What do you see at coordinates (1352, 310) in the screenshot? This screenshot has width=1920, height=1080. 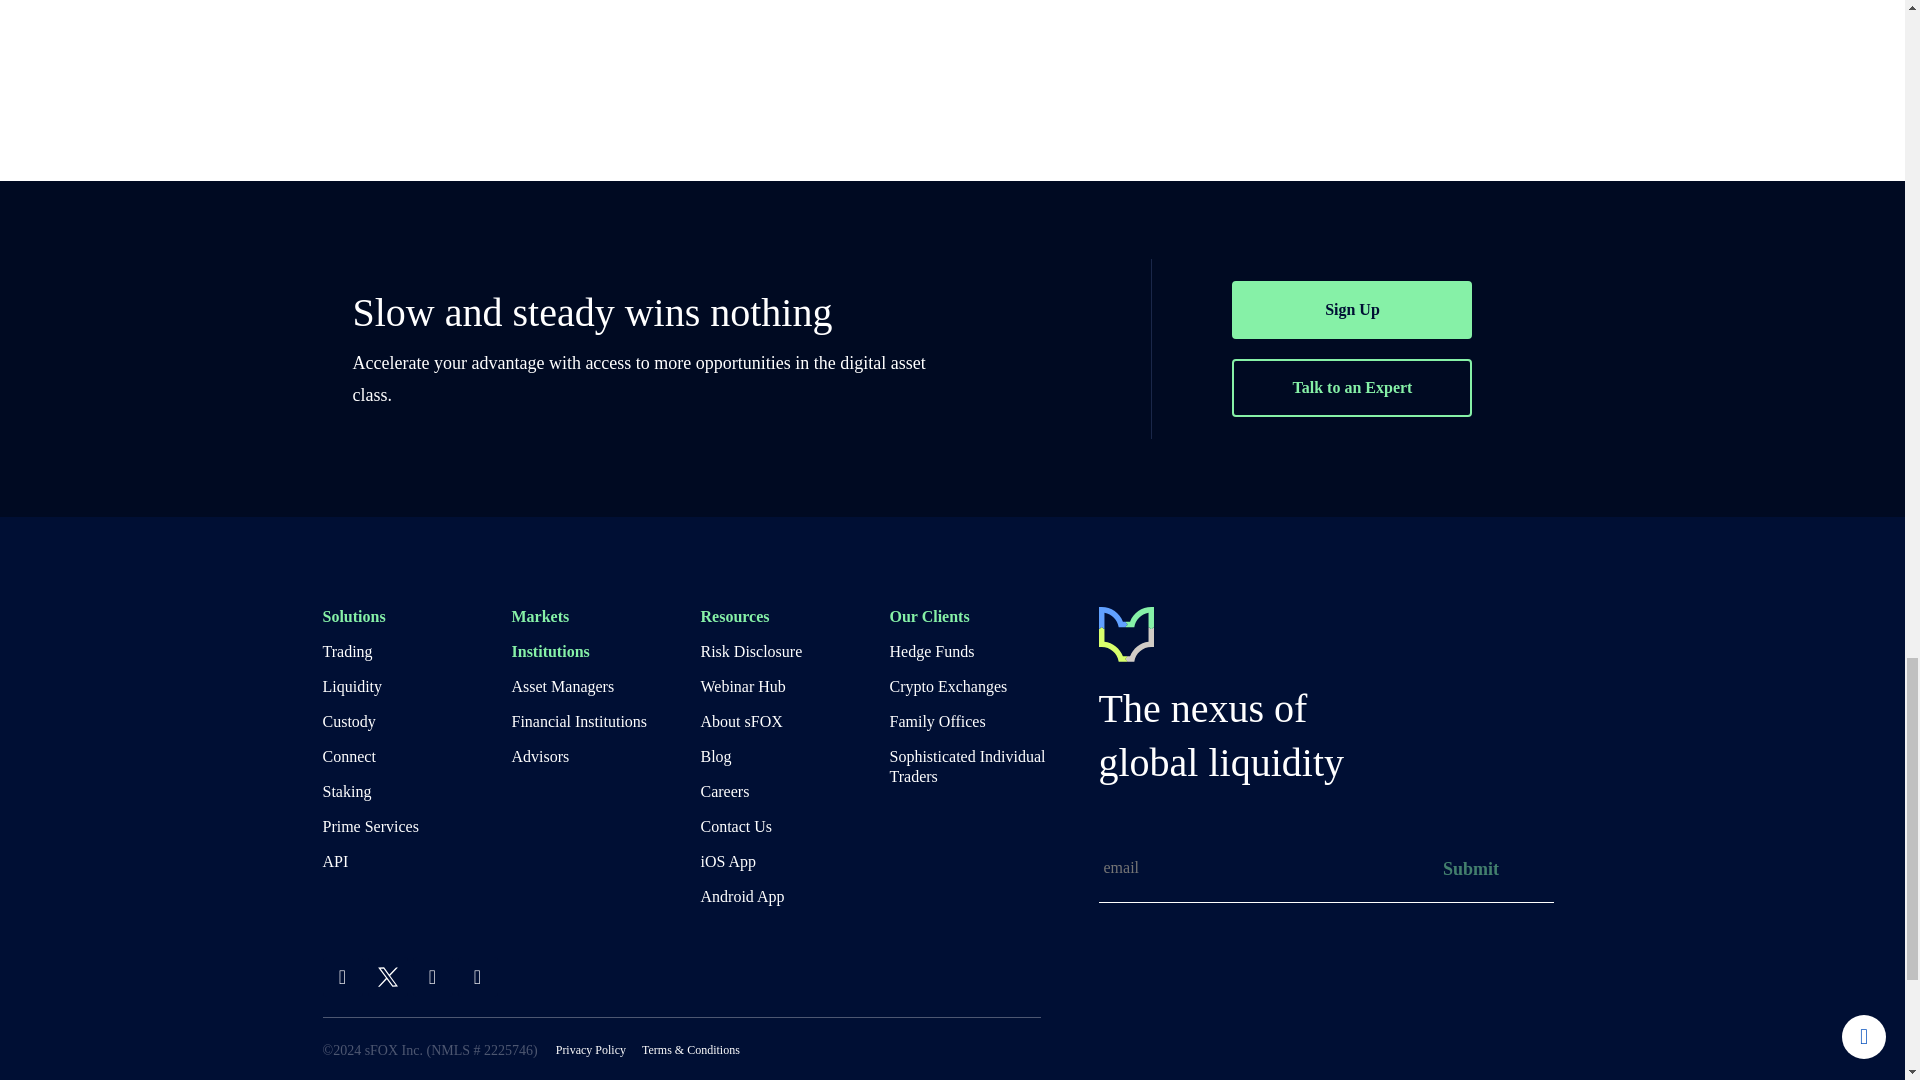 I see `Sign Up` at bounding box center [1352, 310].